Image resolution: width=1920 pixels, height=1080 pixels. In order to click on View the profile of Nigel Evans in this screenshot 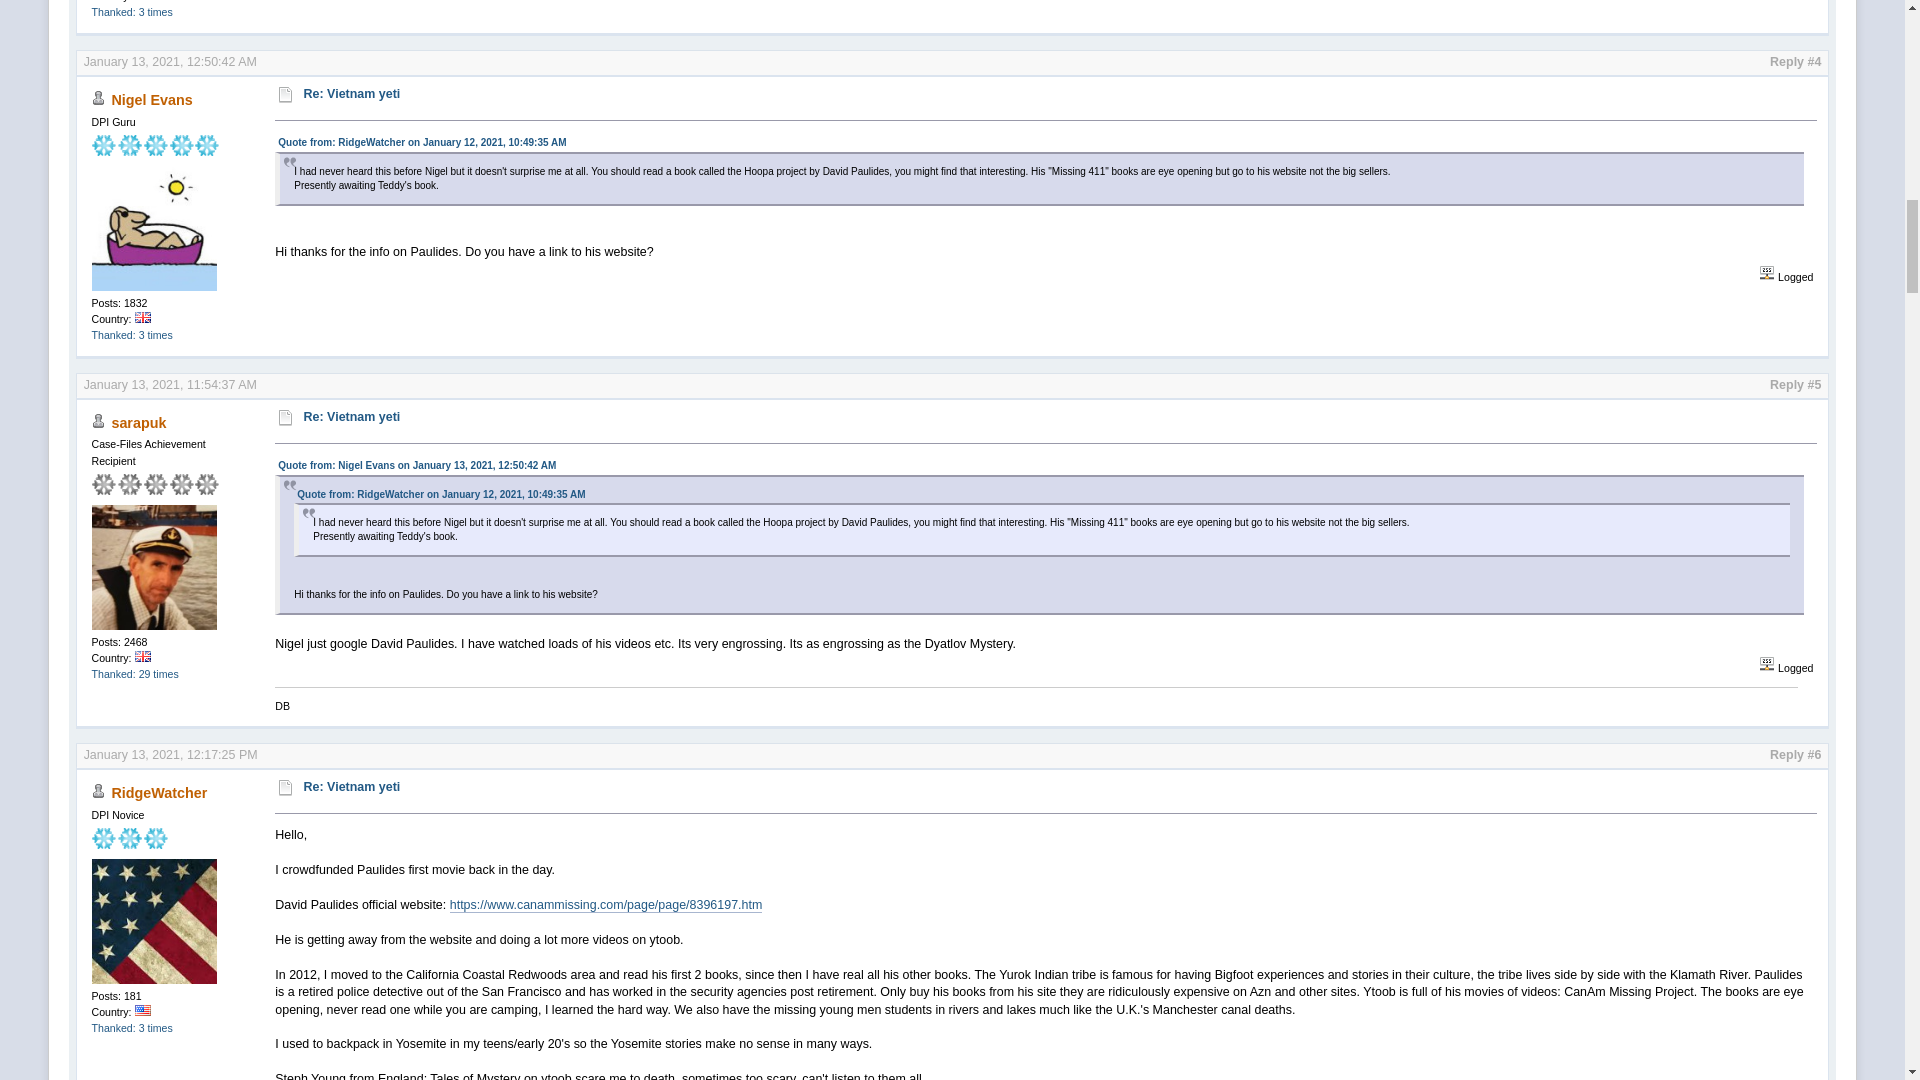, I will do `click(152, 100)`.